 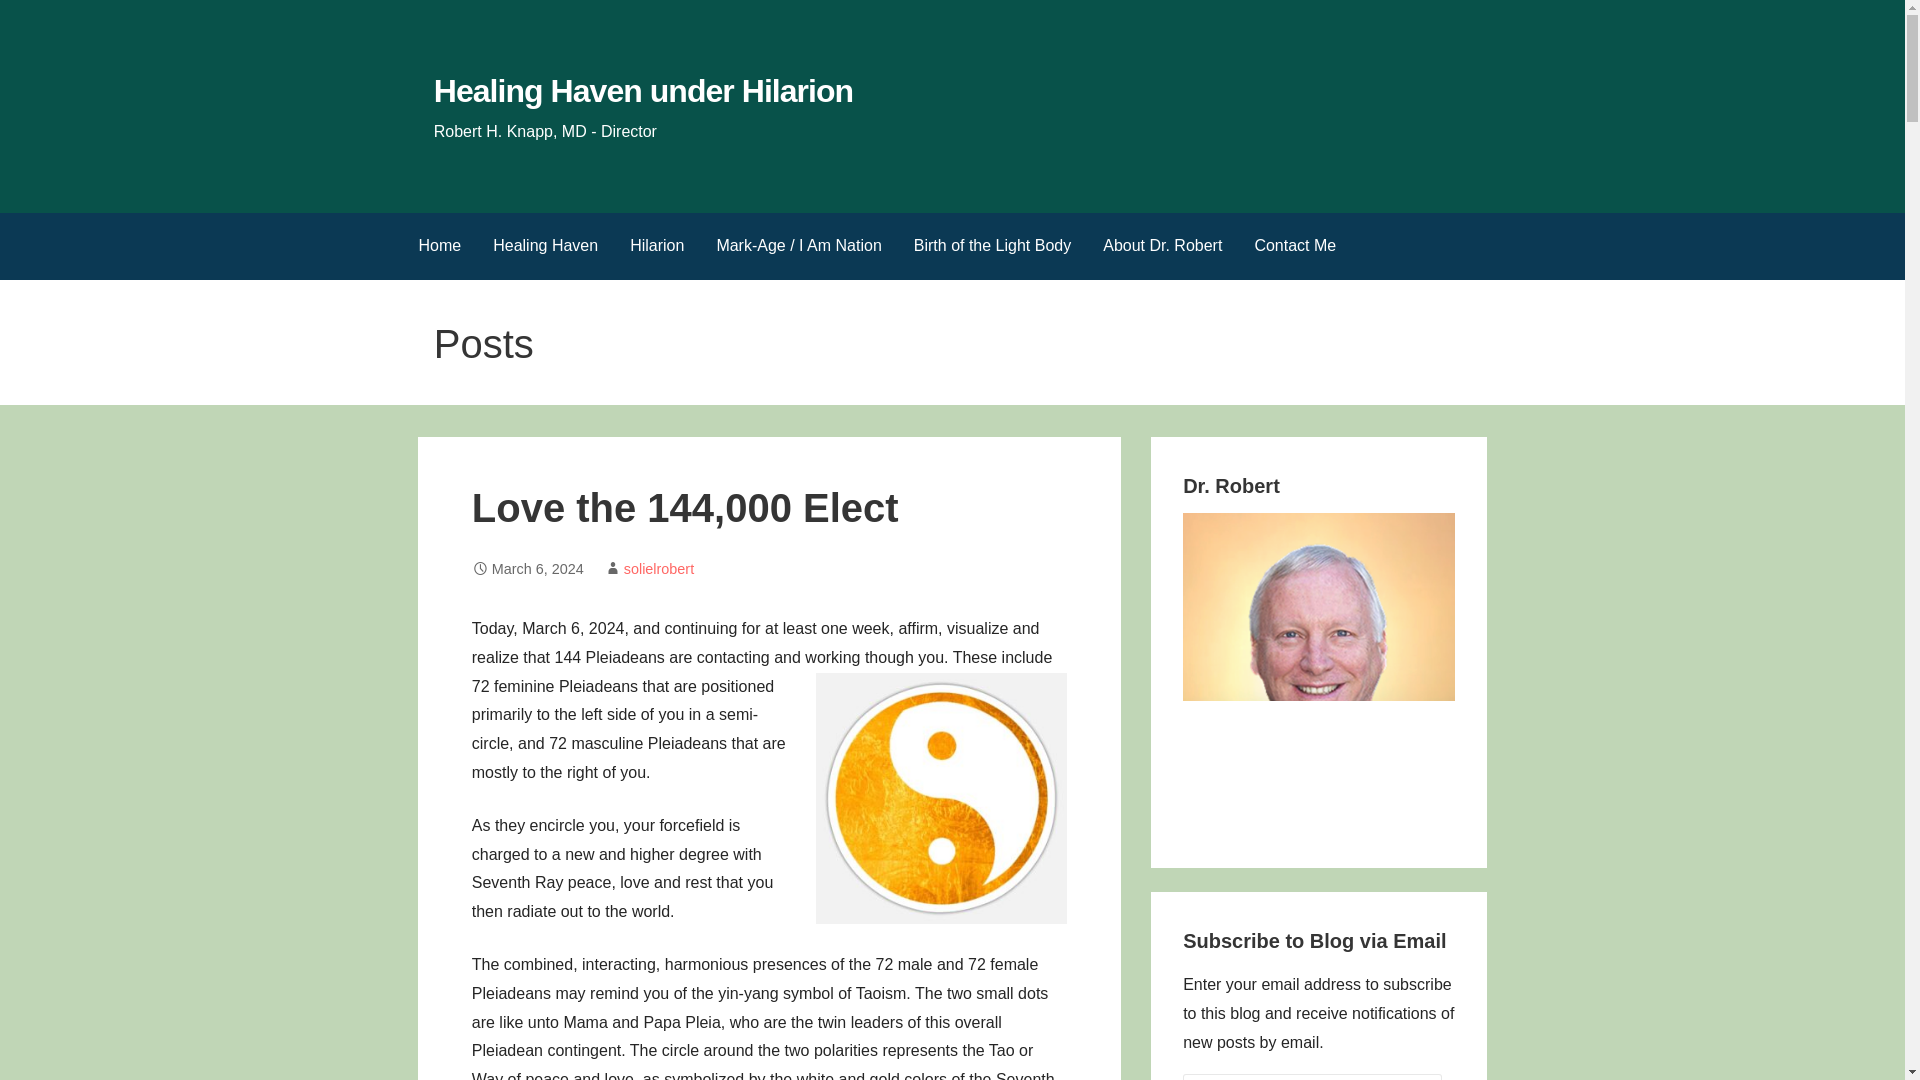 I want to click on solielrobert, so click(x=658, y=568).